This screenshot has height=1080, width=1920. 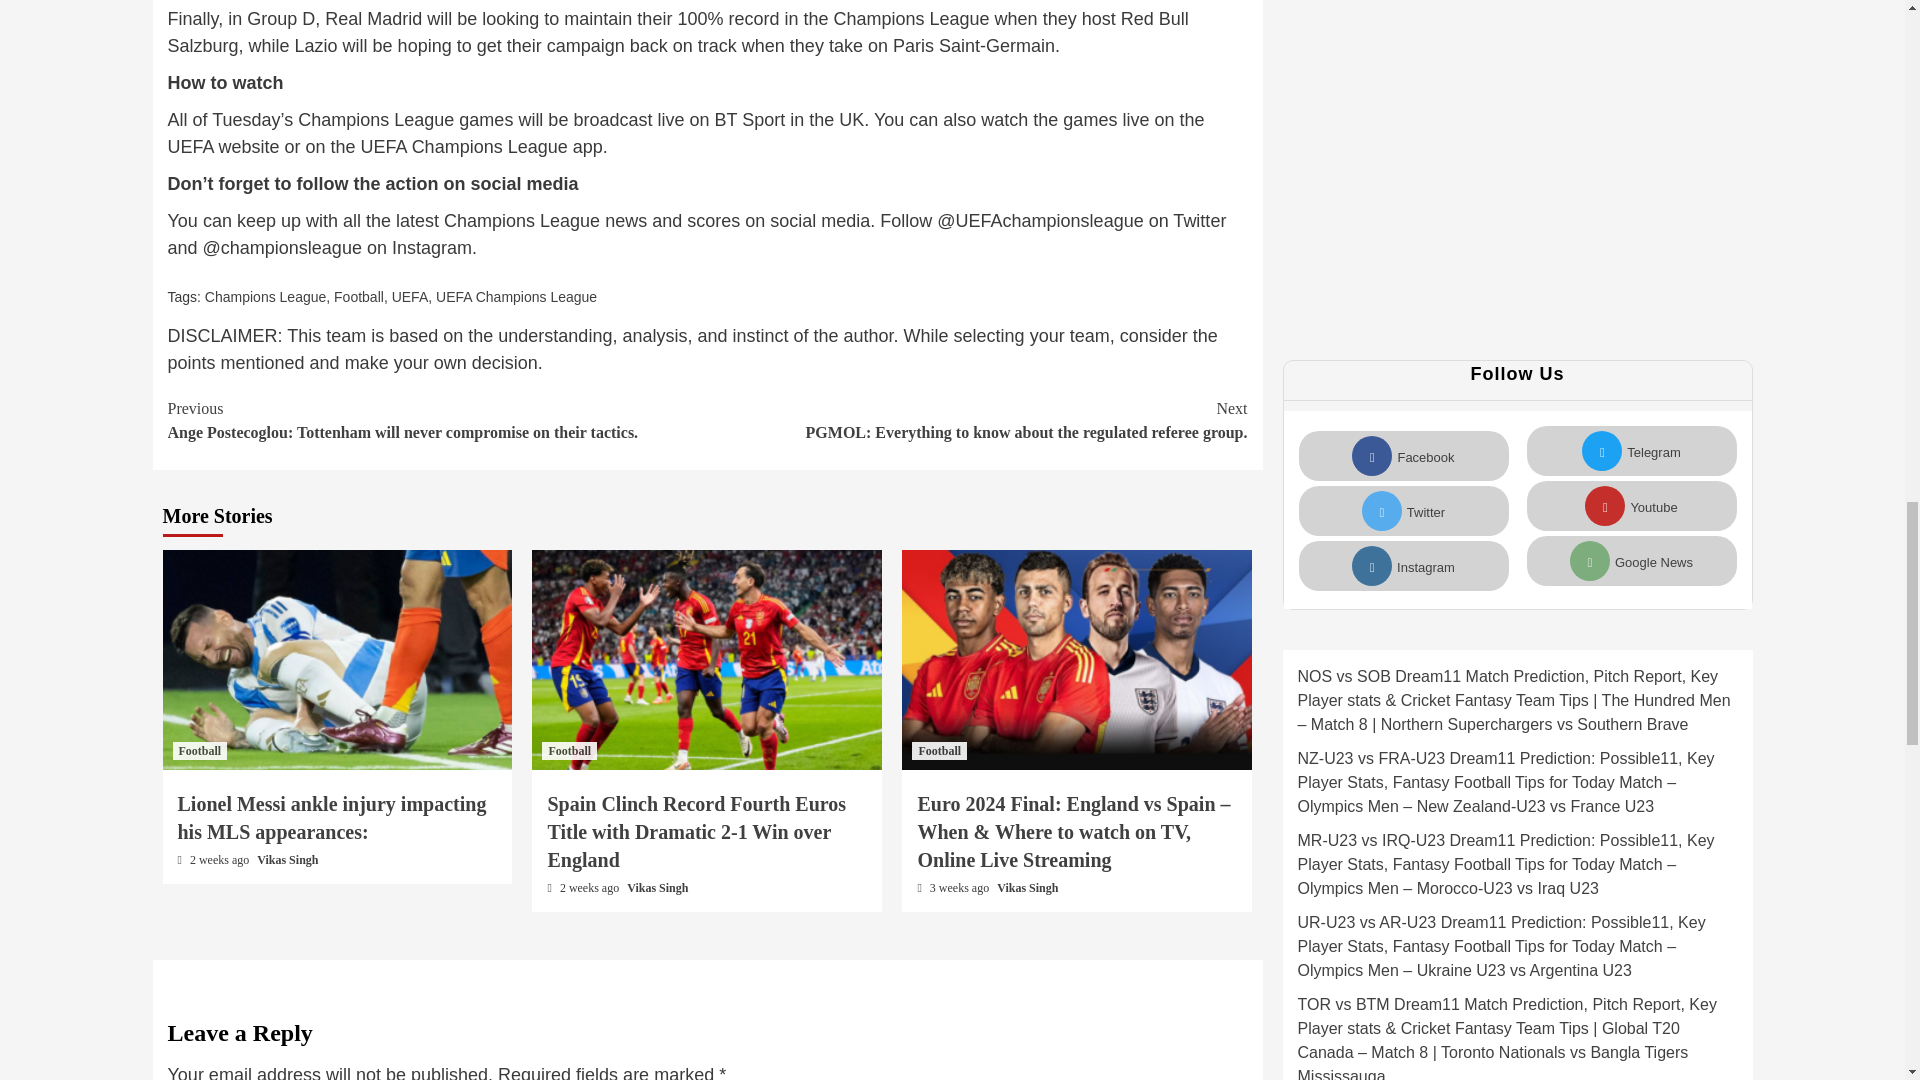 I want to click on Football, so click(x=569, y=750).